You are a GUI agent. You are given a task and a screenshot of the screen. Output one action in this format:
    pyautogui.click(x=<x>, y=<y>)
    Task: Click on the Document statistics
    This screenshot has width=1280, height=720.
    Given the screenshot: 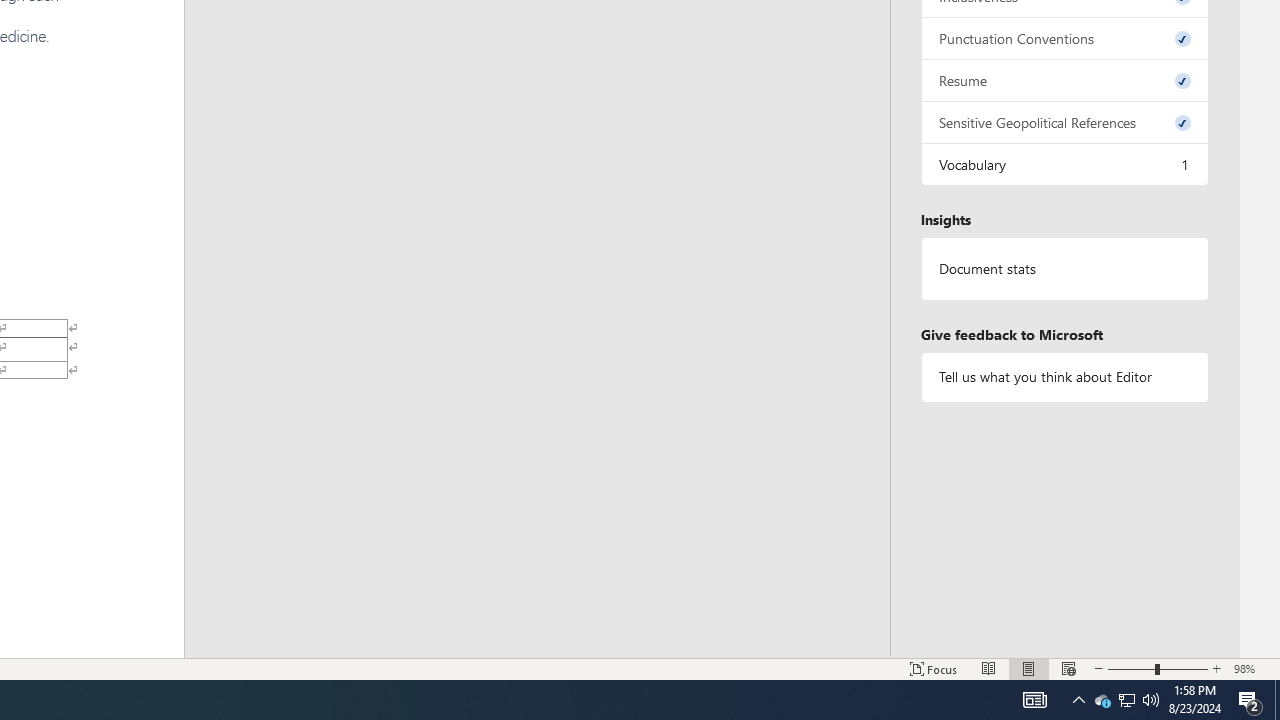 What is the action you would take?
    pyautogui.click(x=1064, y=269)
    